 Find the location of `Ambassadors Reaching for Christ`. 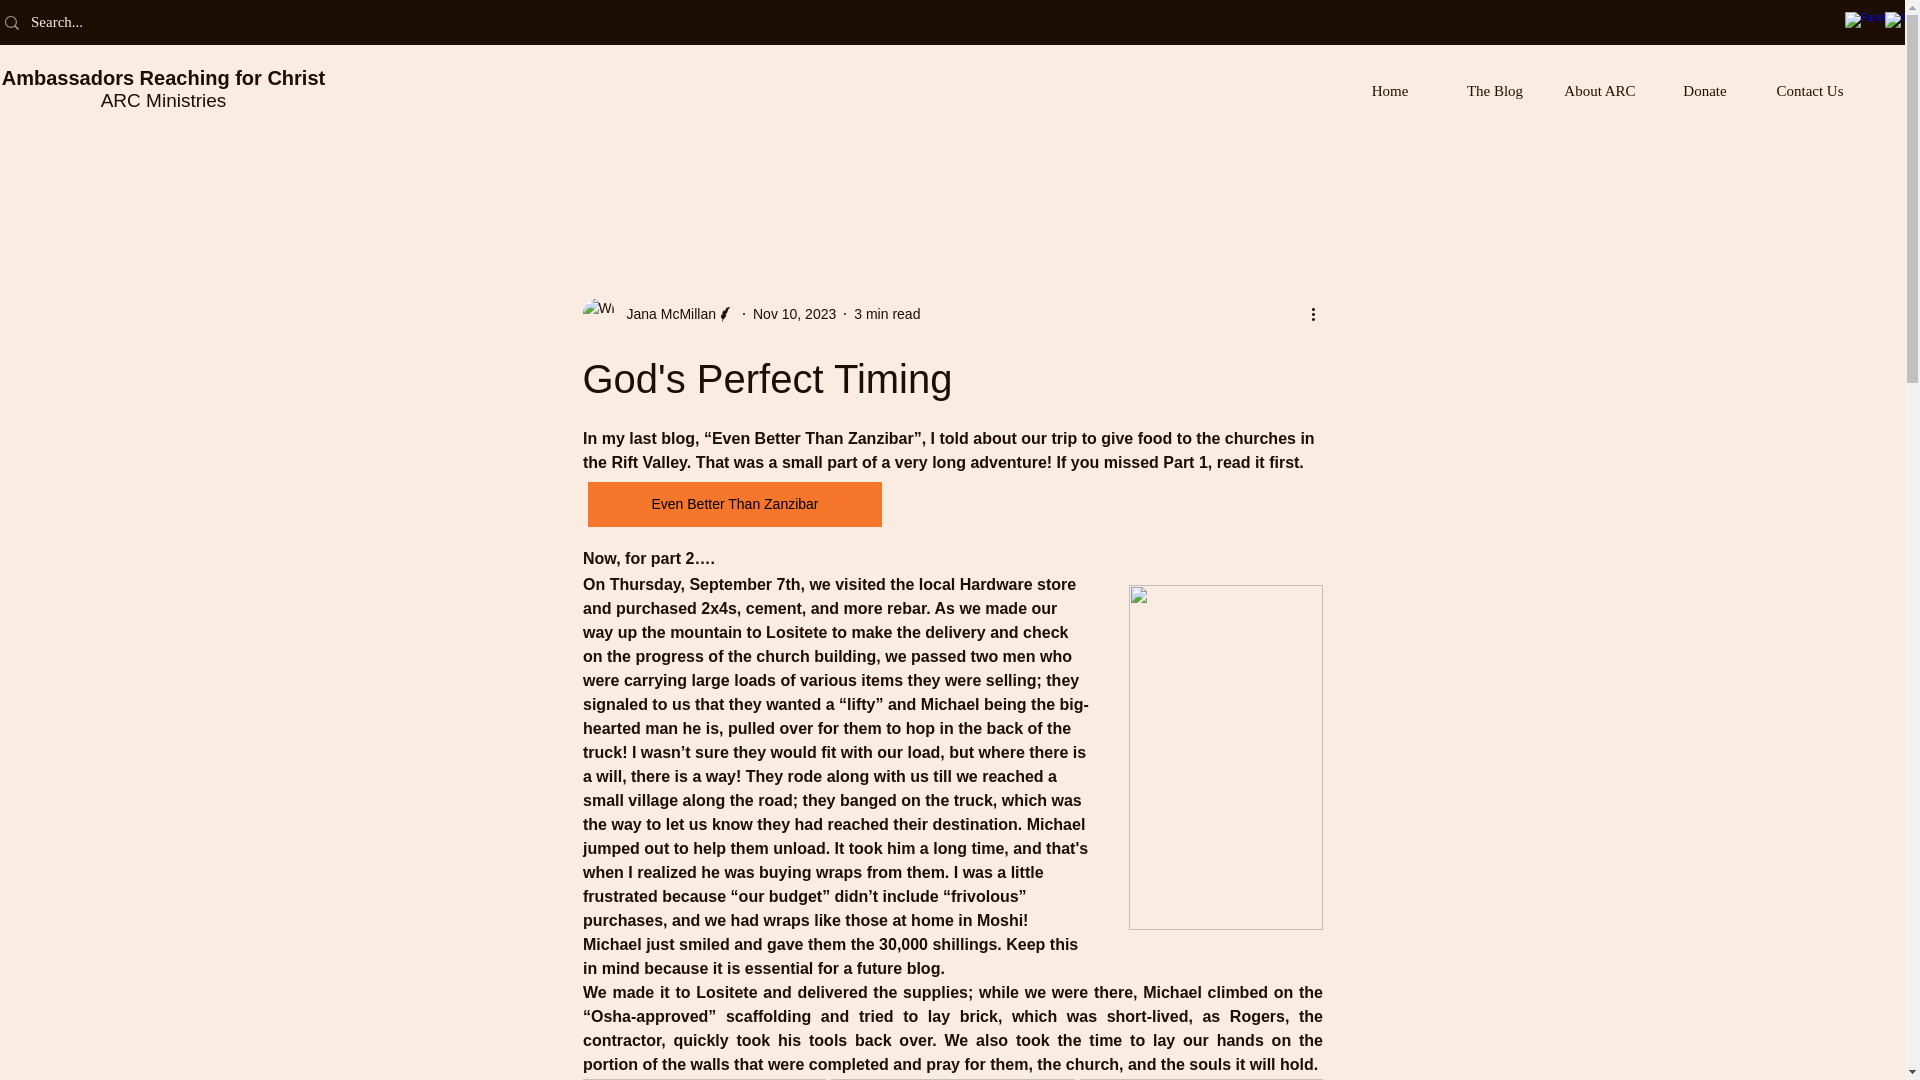

Ambassadors Reaching for Christ is located at coordinates (162, 77).